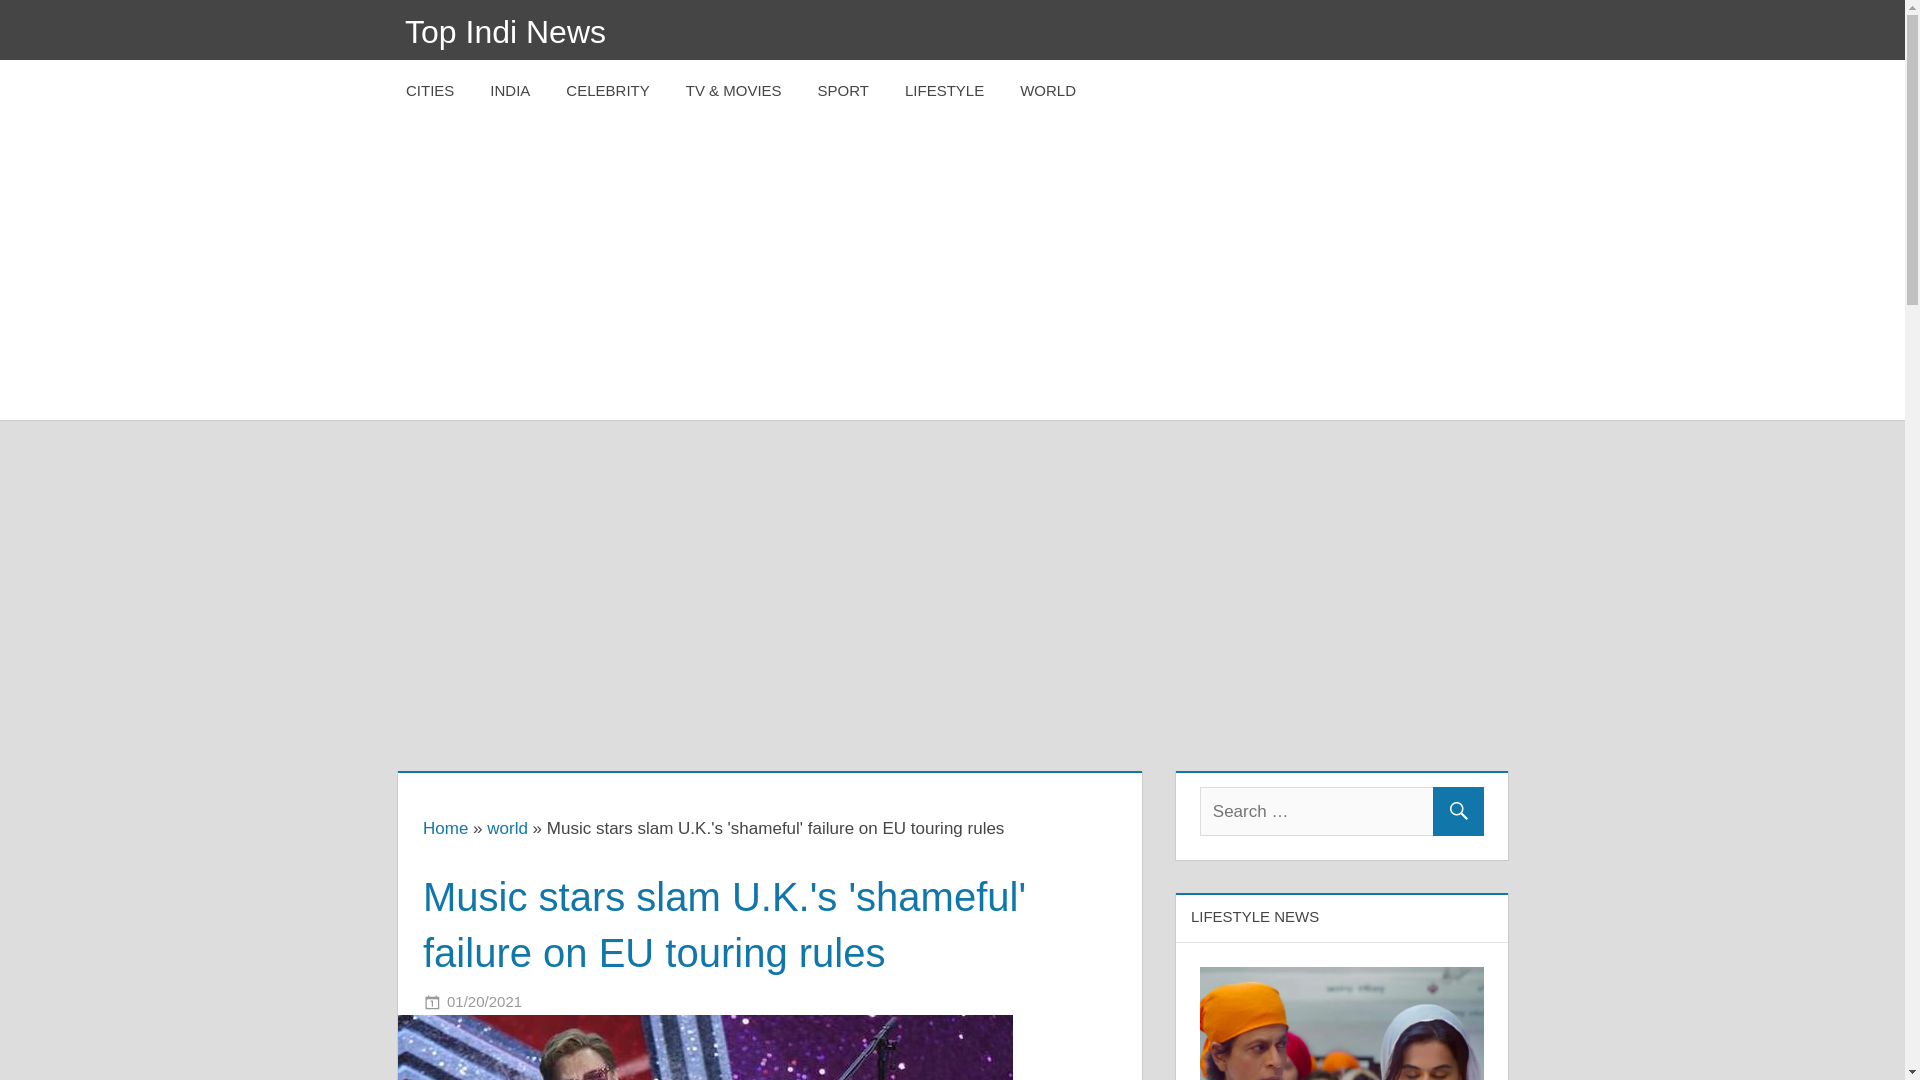  I want to click on CITIES, so click(430, 91).